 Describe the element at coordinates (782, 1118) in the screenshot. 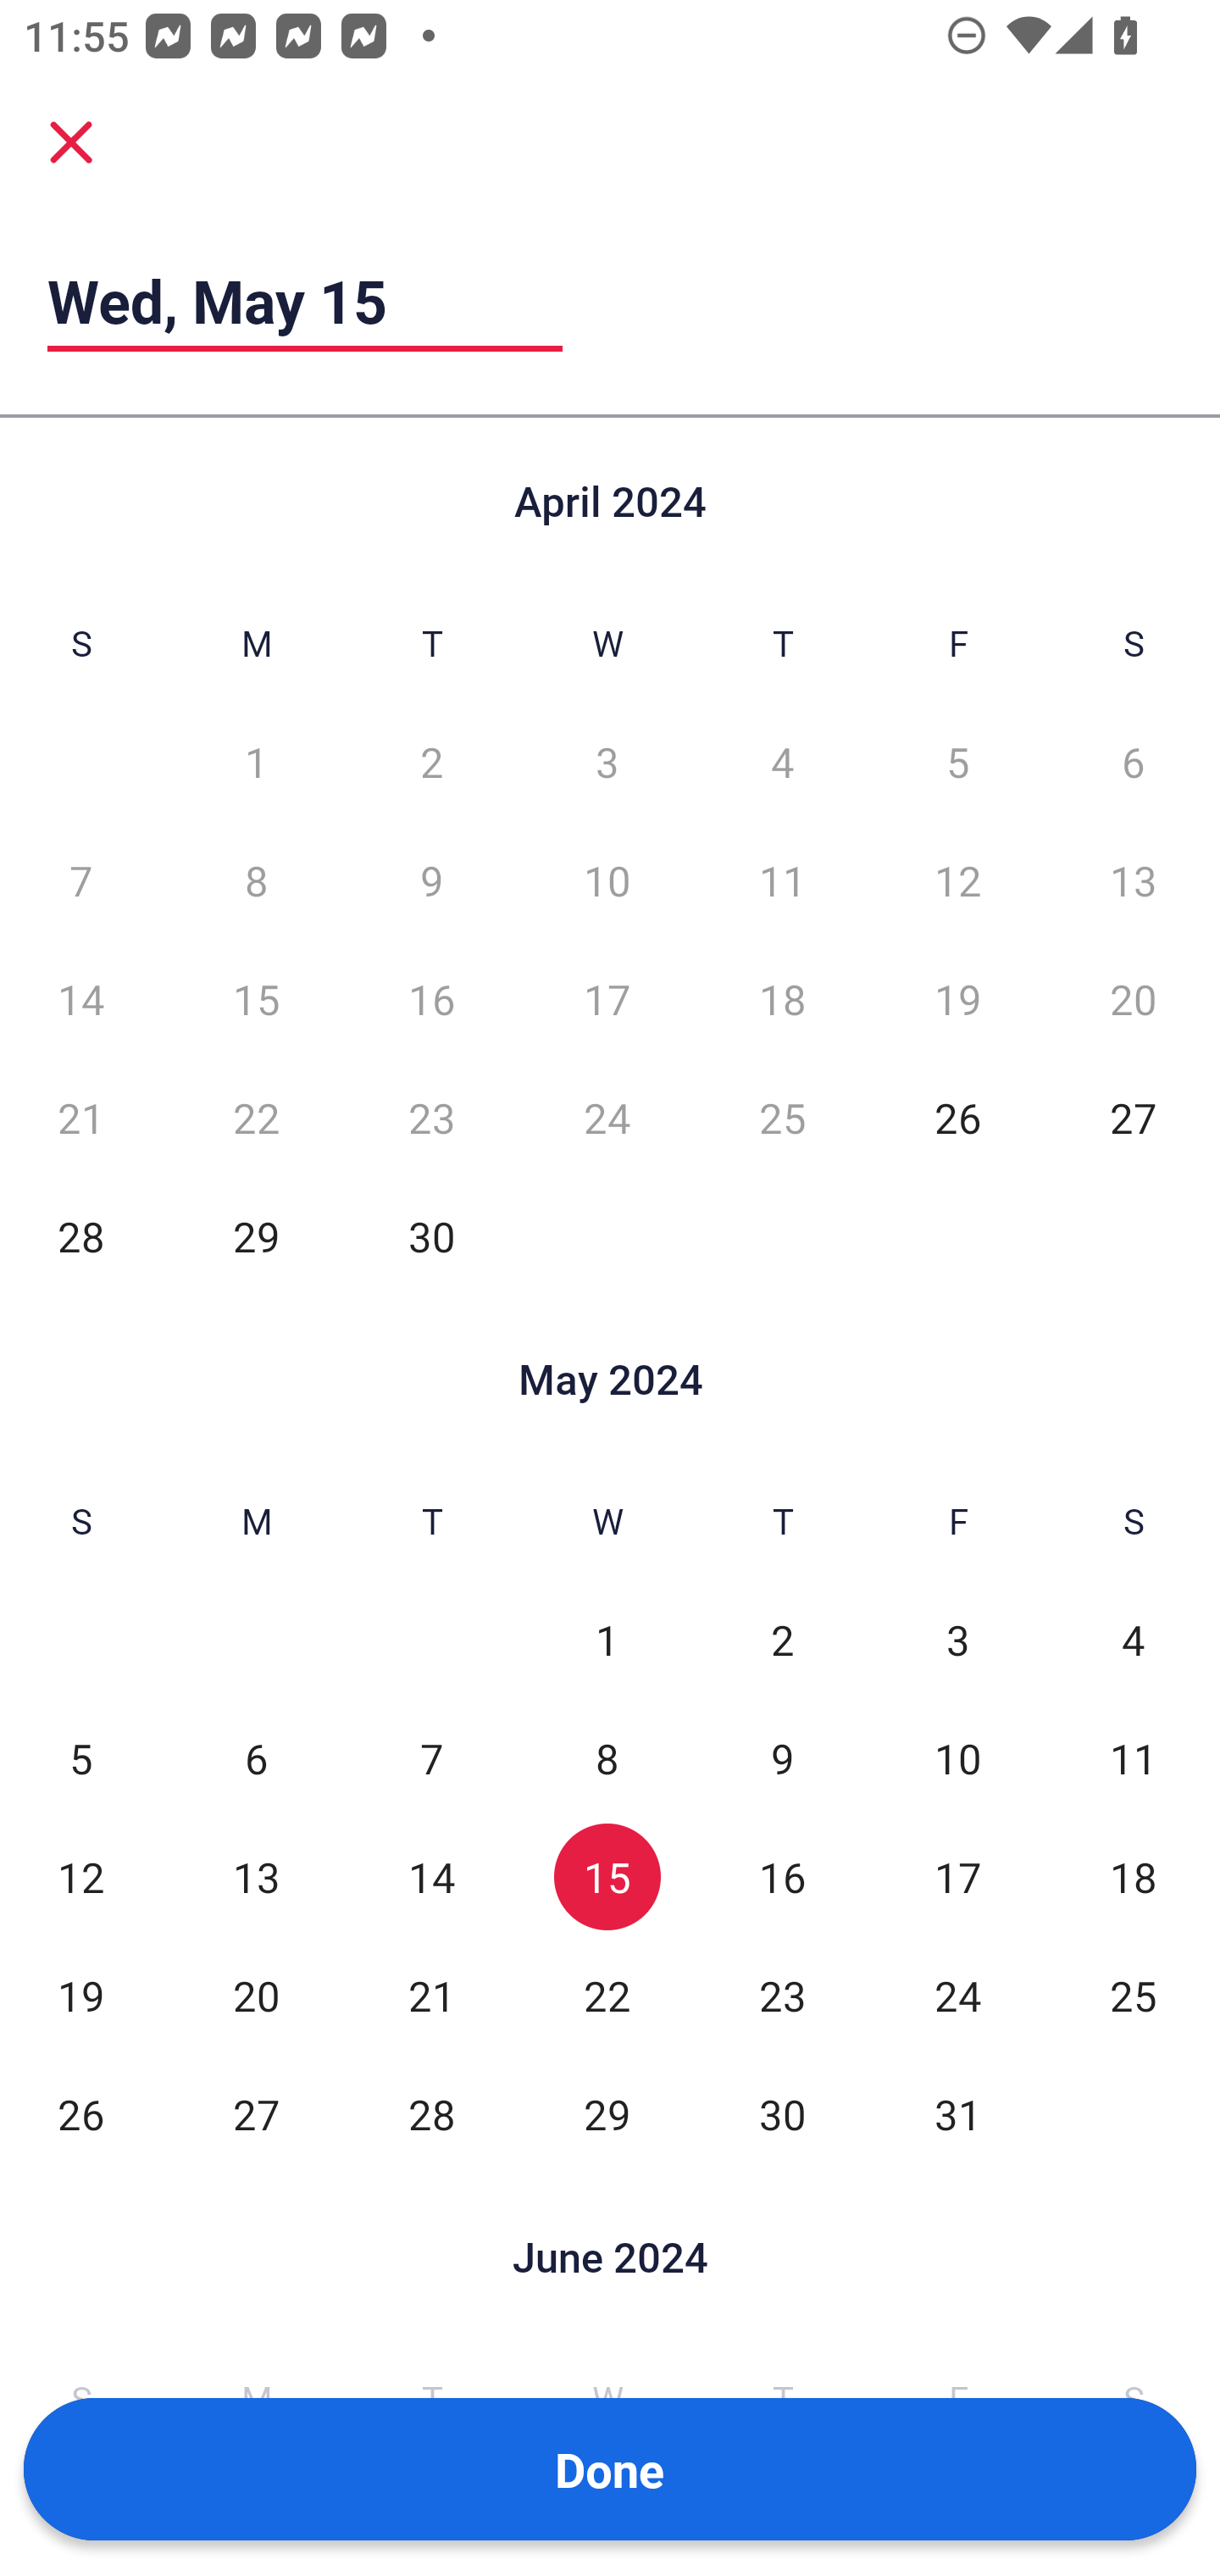

I see `25 Thu, Apr 25, Not Selected` at that location.